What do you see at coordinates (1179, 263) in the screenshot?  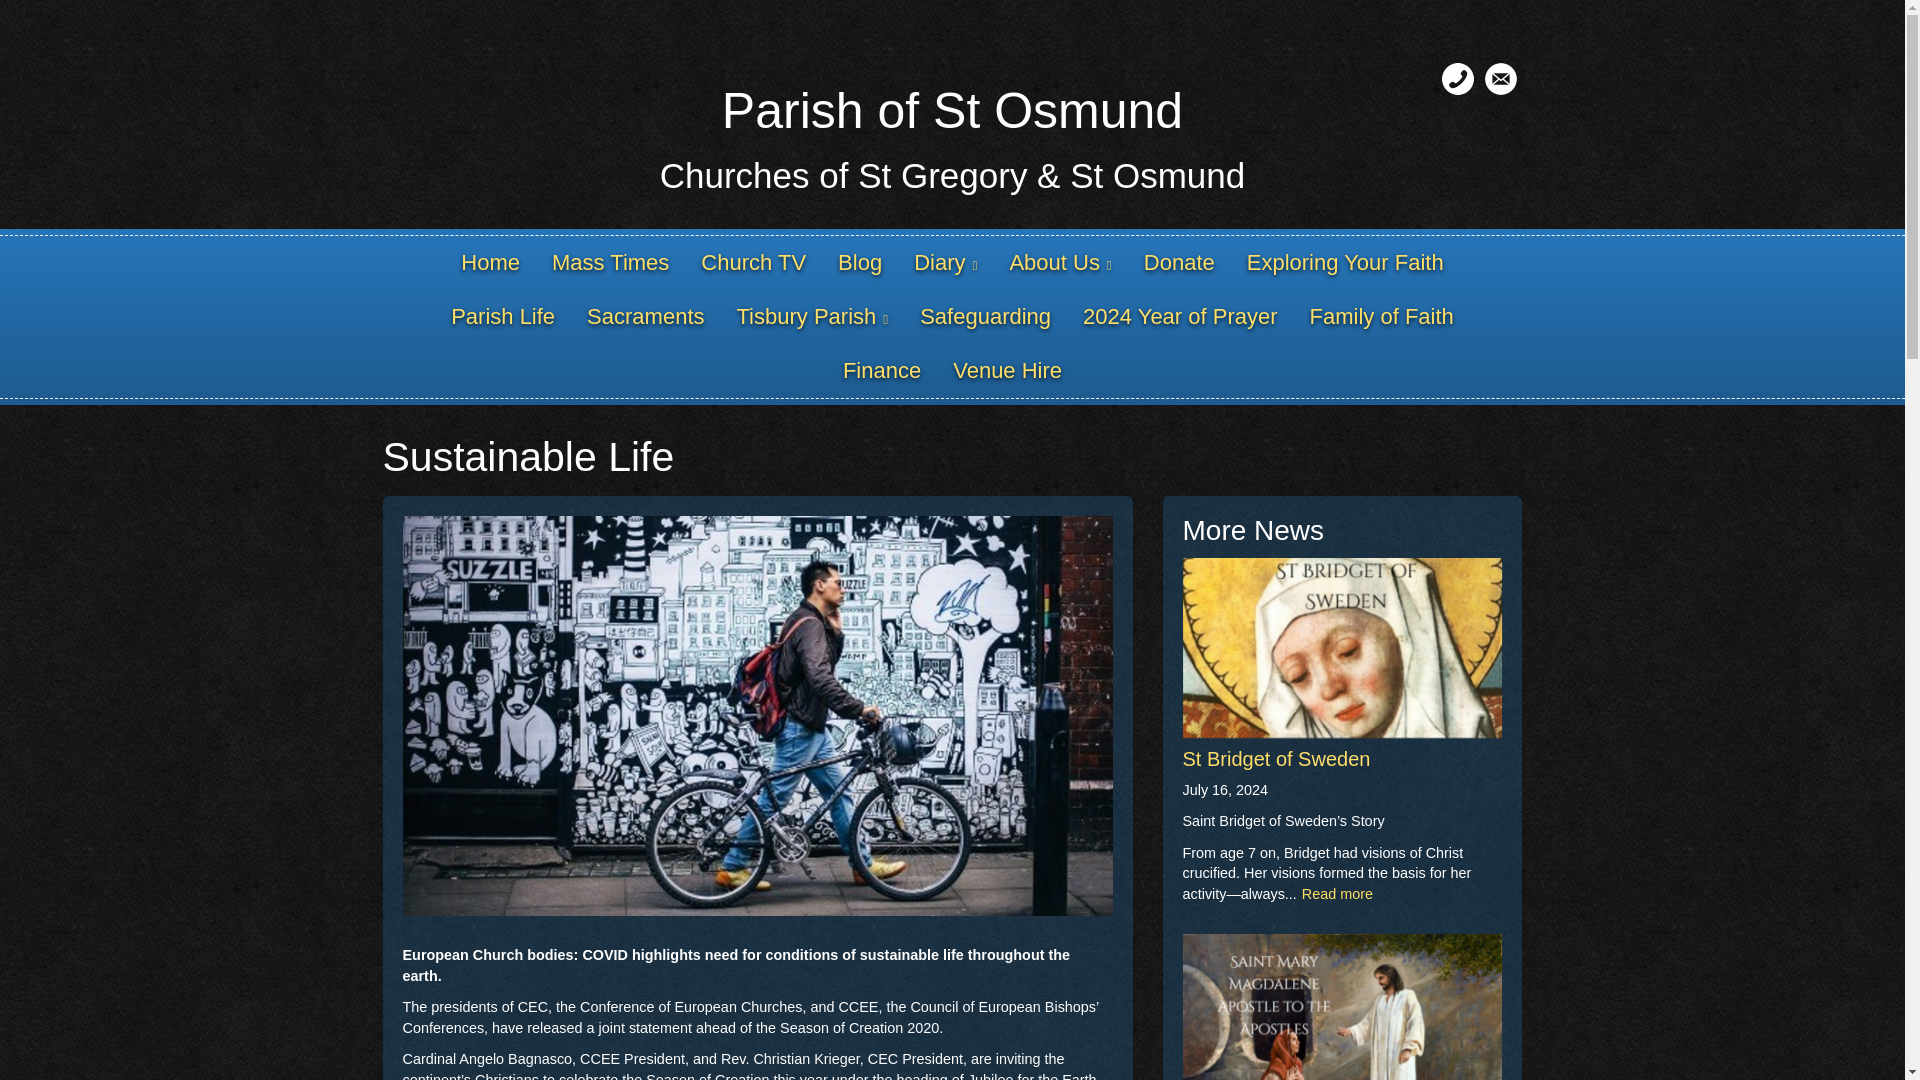 I see `Donate` at bounding box center [1179, 263].